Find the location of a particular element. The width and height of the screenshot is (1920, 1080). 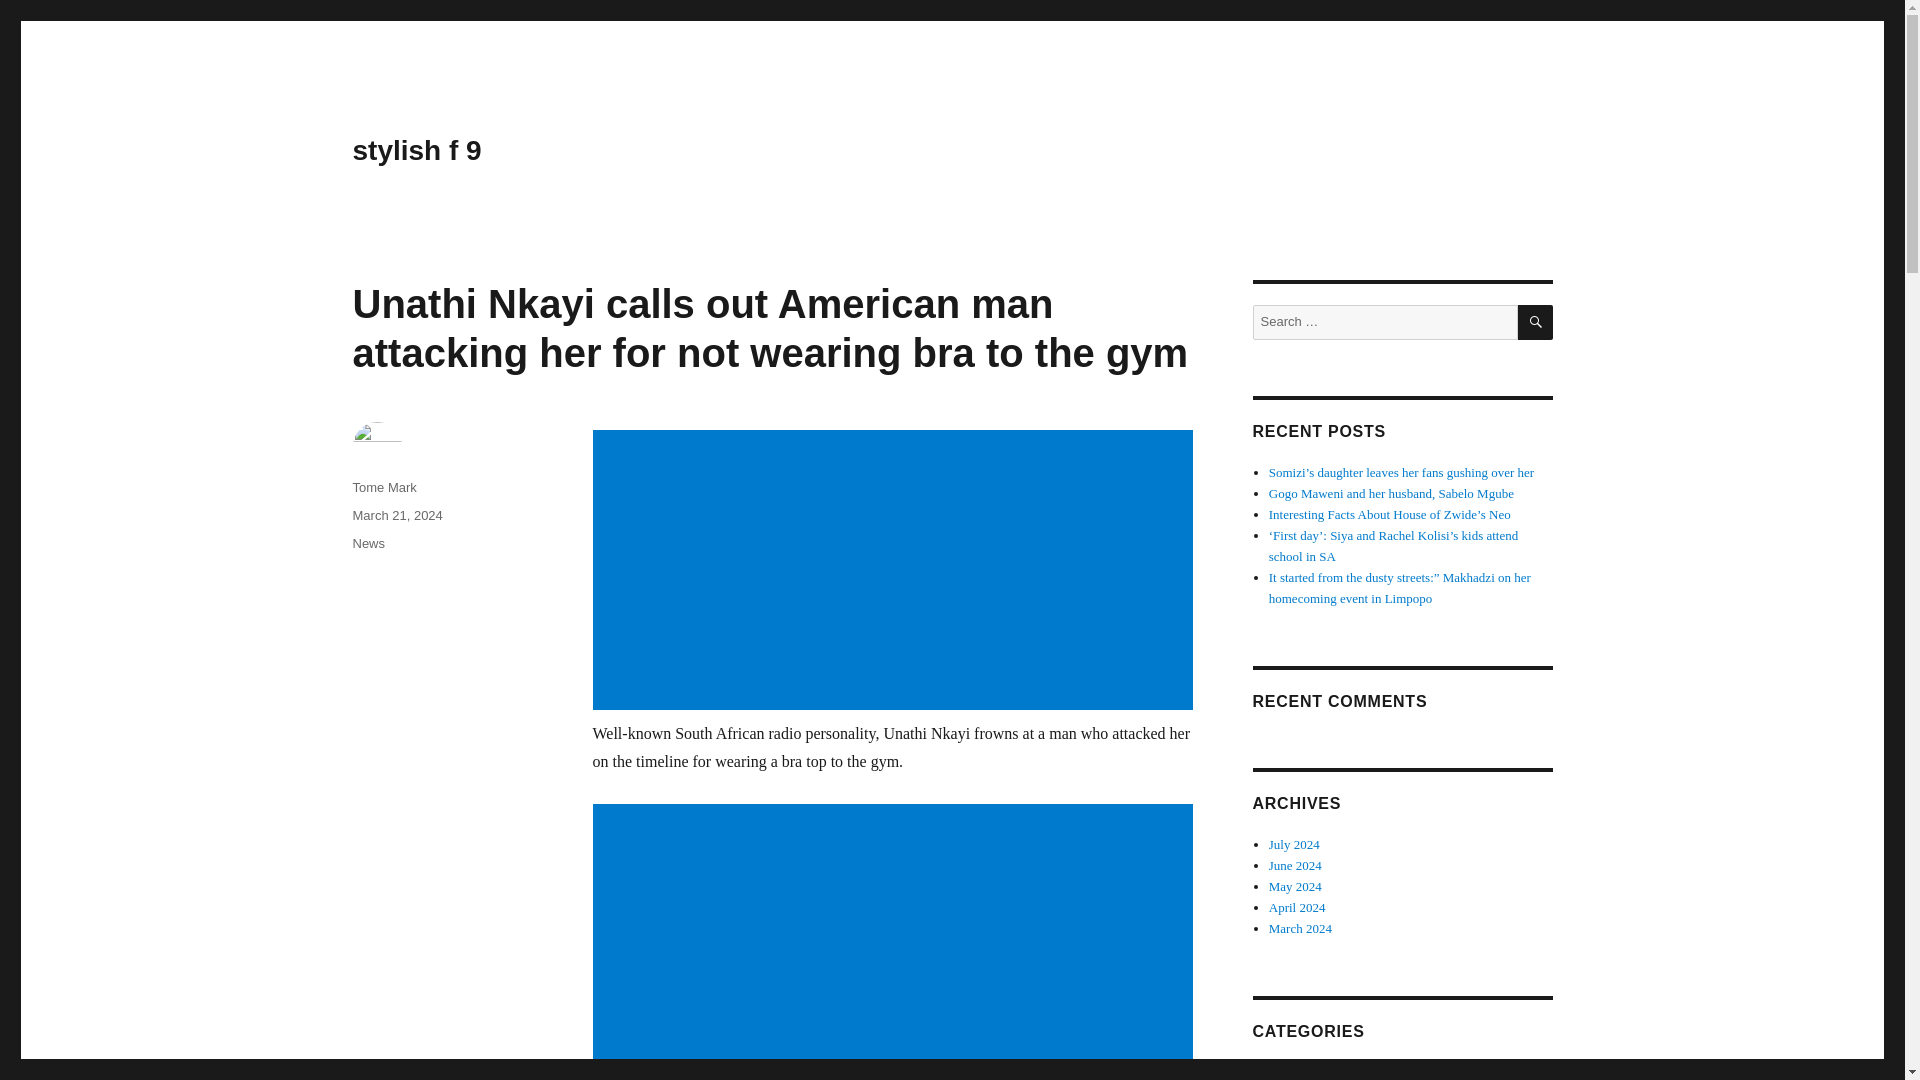

April 2024 is located at coordinates (1298, 906).